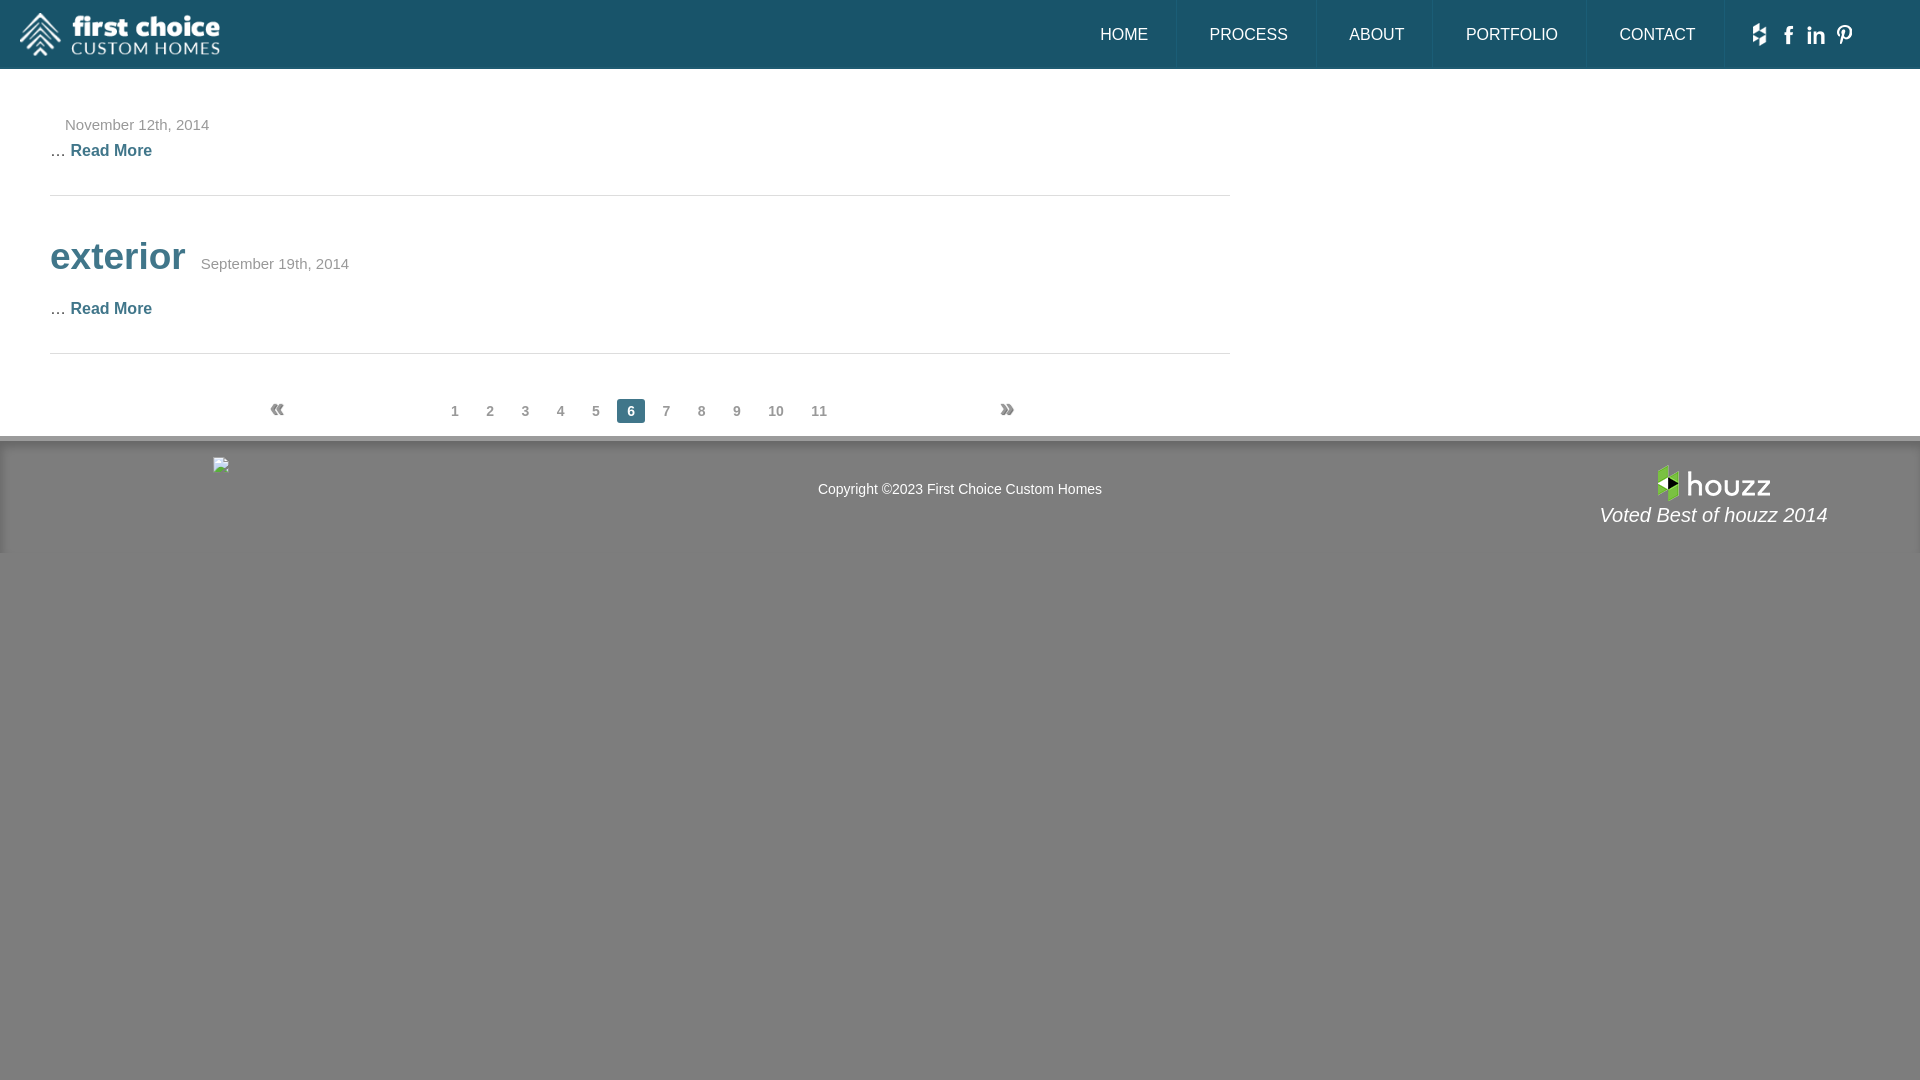 This screenshot has height=1080, width=1920. What do you see at coordinates (1512, 34) in the screenshot?
I see `PORTFOLIO` at bounding box center [1512, 34].